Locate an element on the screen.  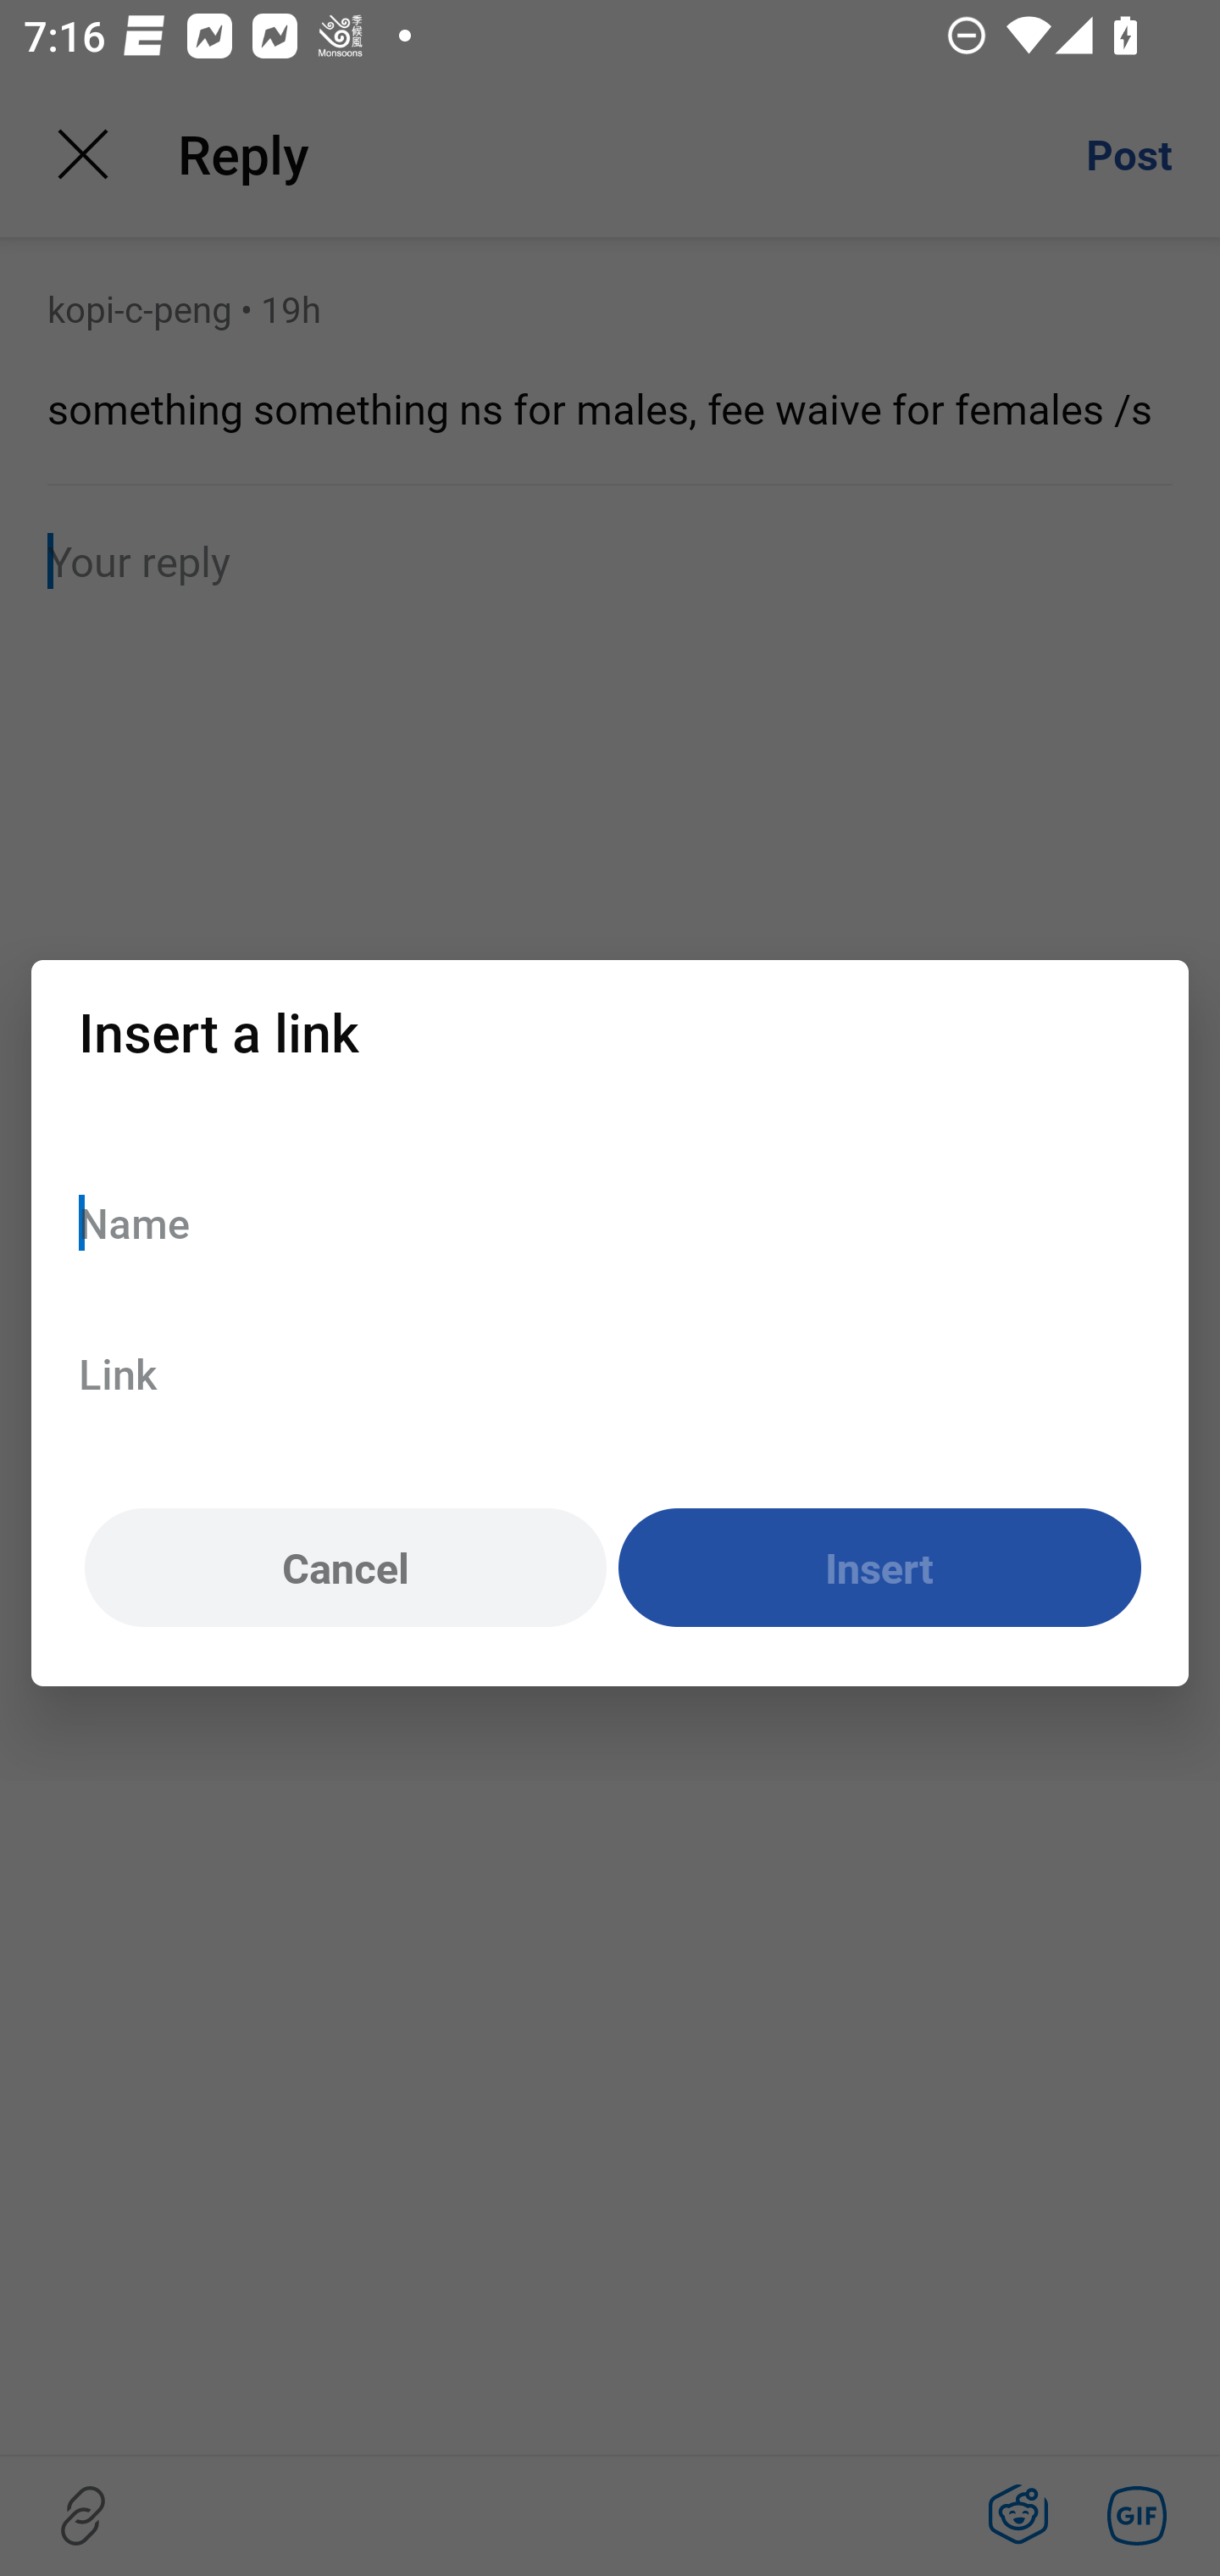
Insert is located at coordinates (879, 1568).